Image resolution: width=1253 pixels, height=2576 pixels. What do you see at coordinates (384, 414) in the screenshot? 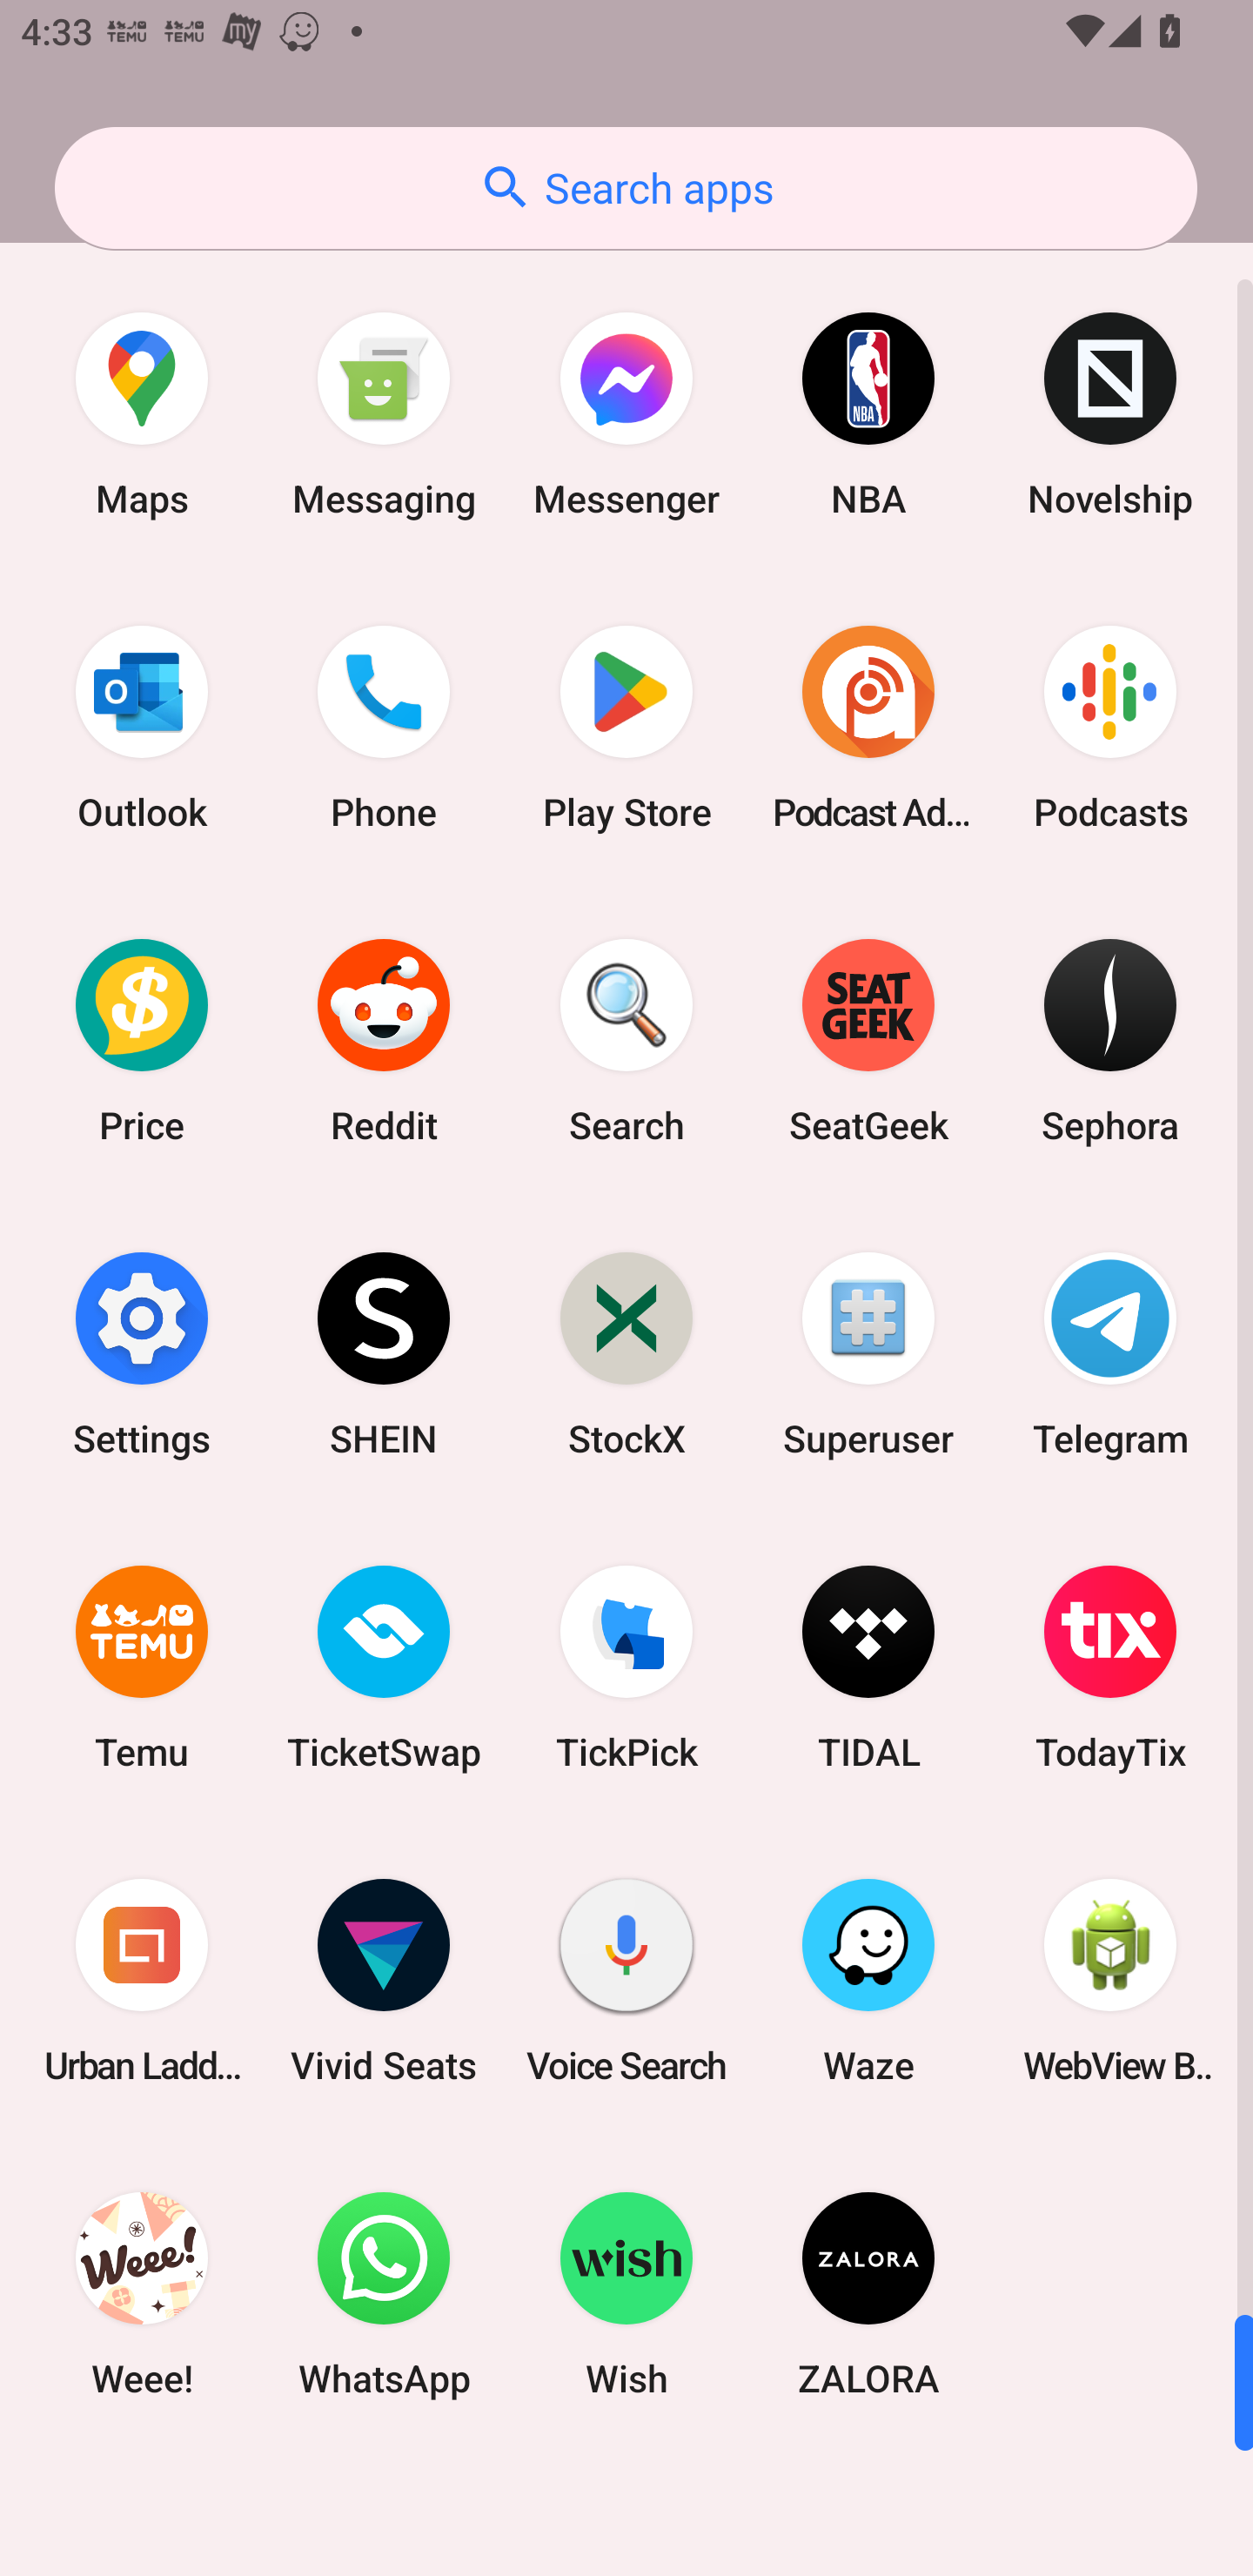
I see `Messaging` at bounding box center [384, 414].